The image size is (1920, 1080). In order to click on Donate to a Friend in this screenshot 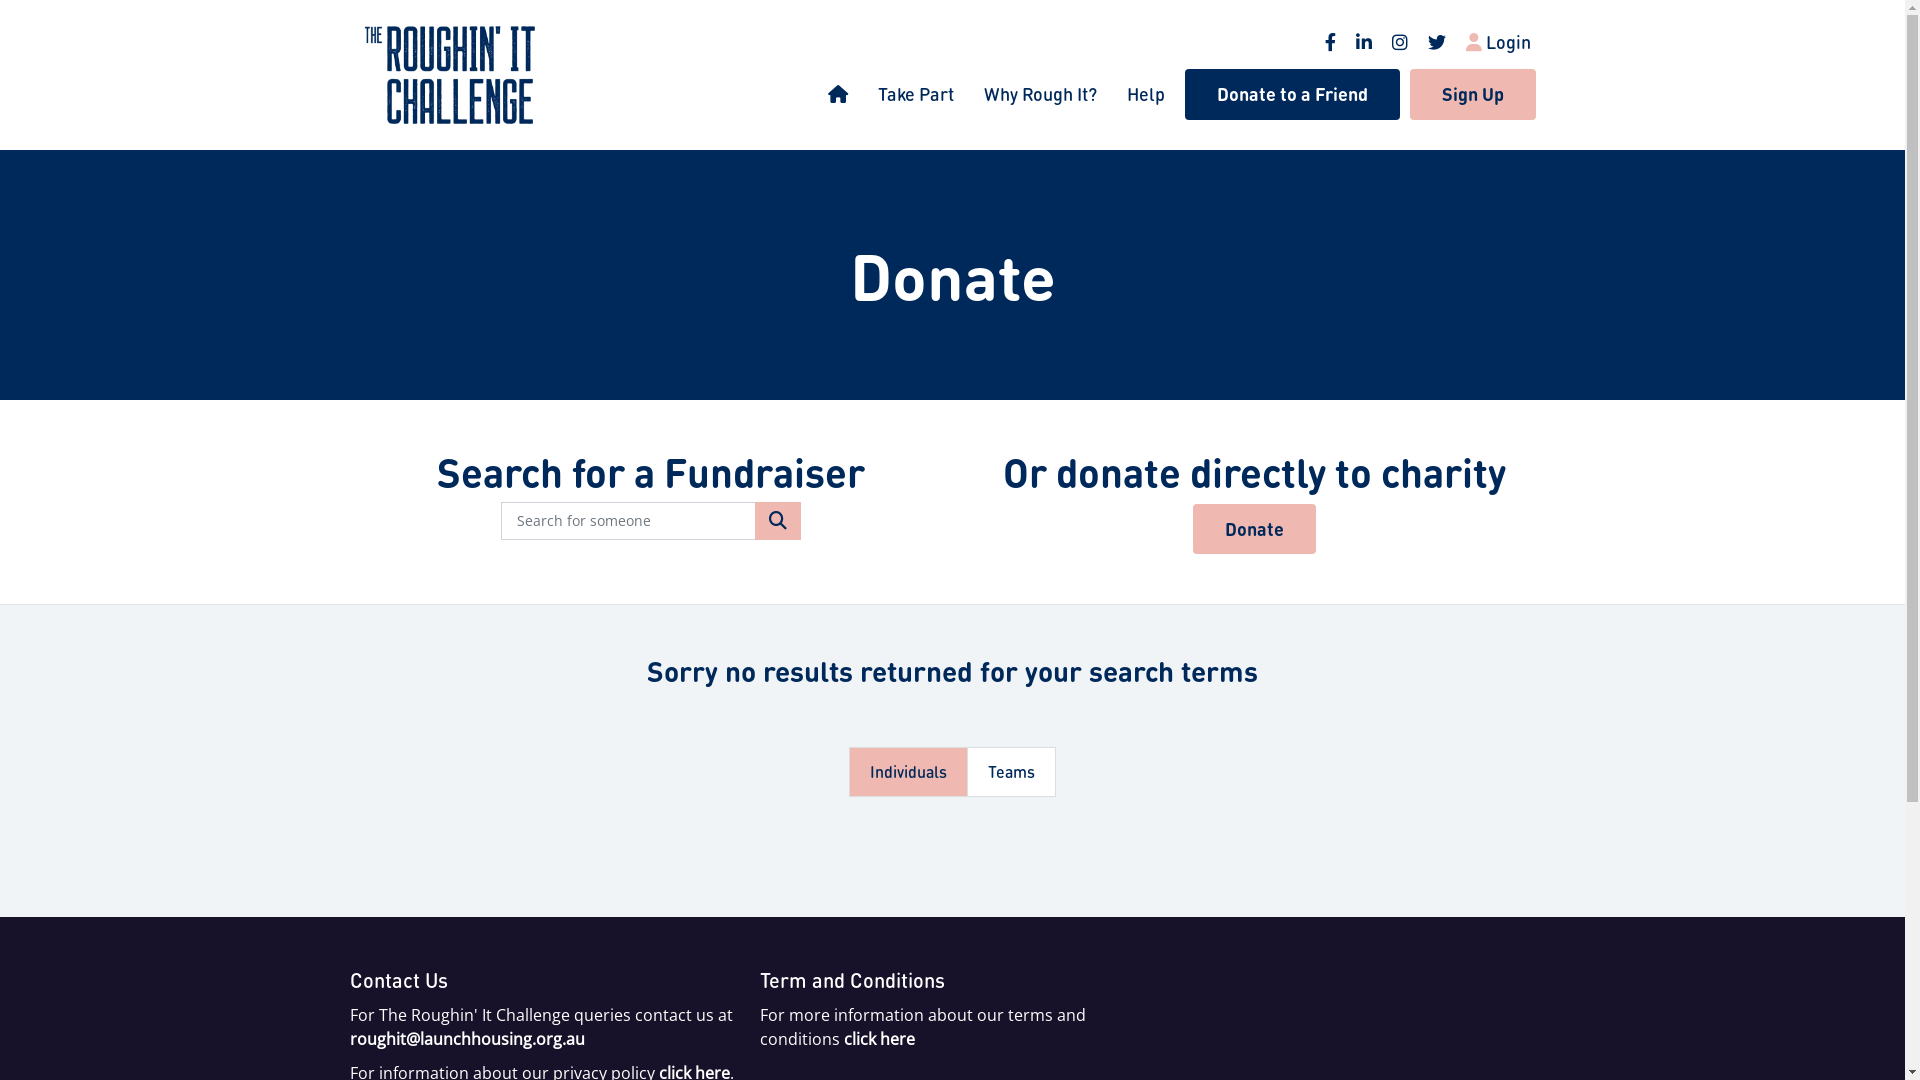, I will do `click(1292, 94)`.